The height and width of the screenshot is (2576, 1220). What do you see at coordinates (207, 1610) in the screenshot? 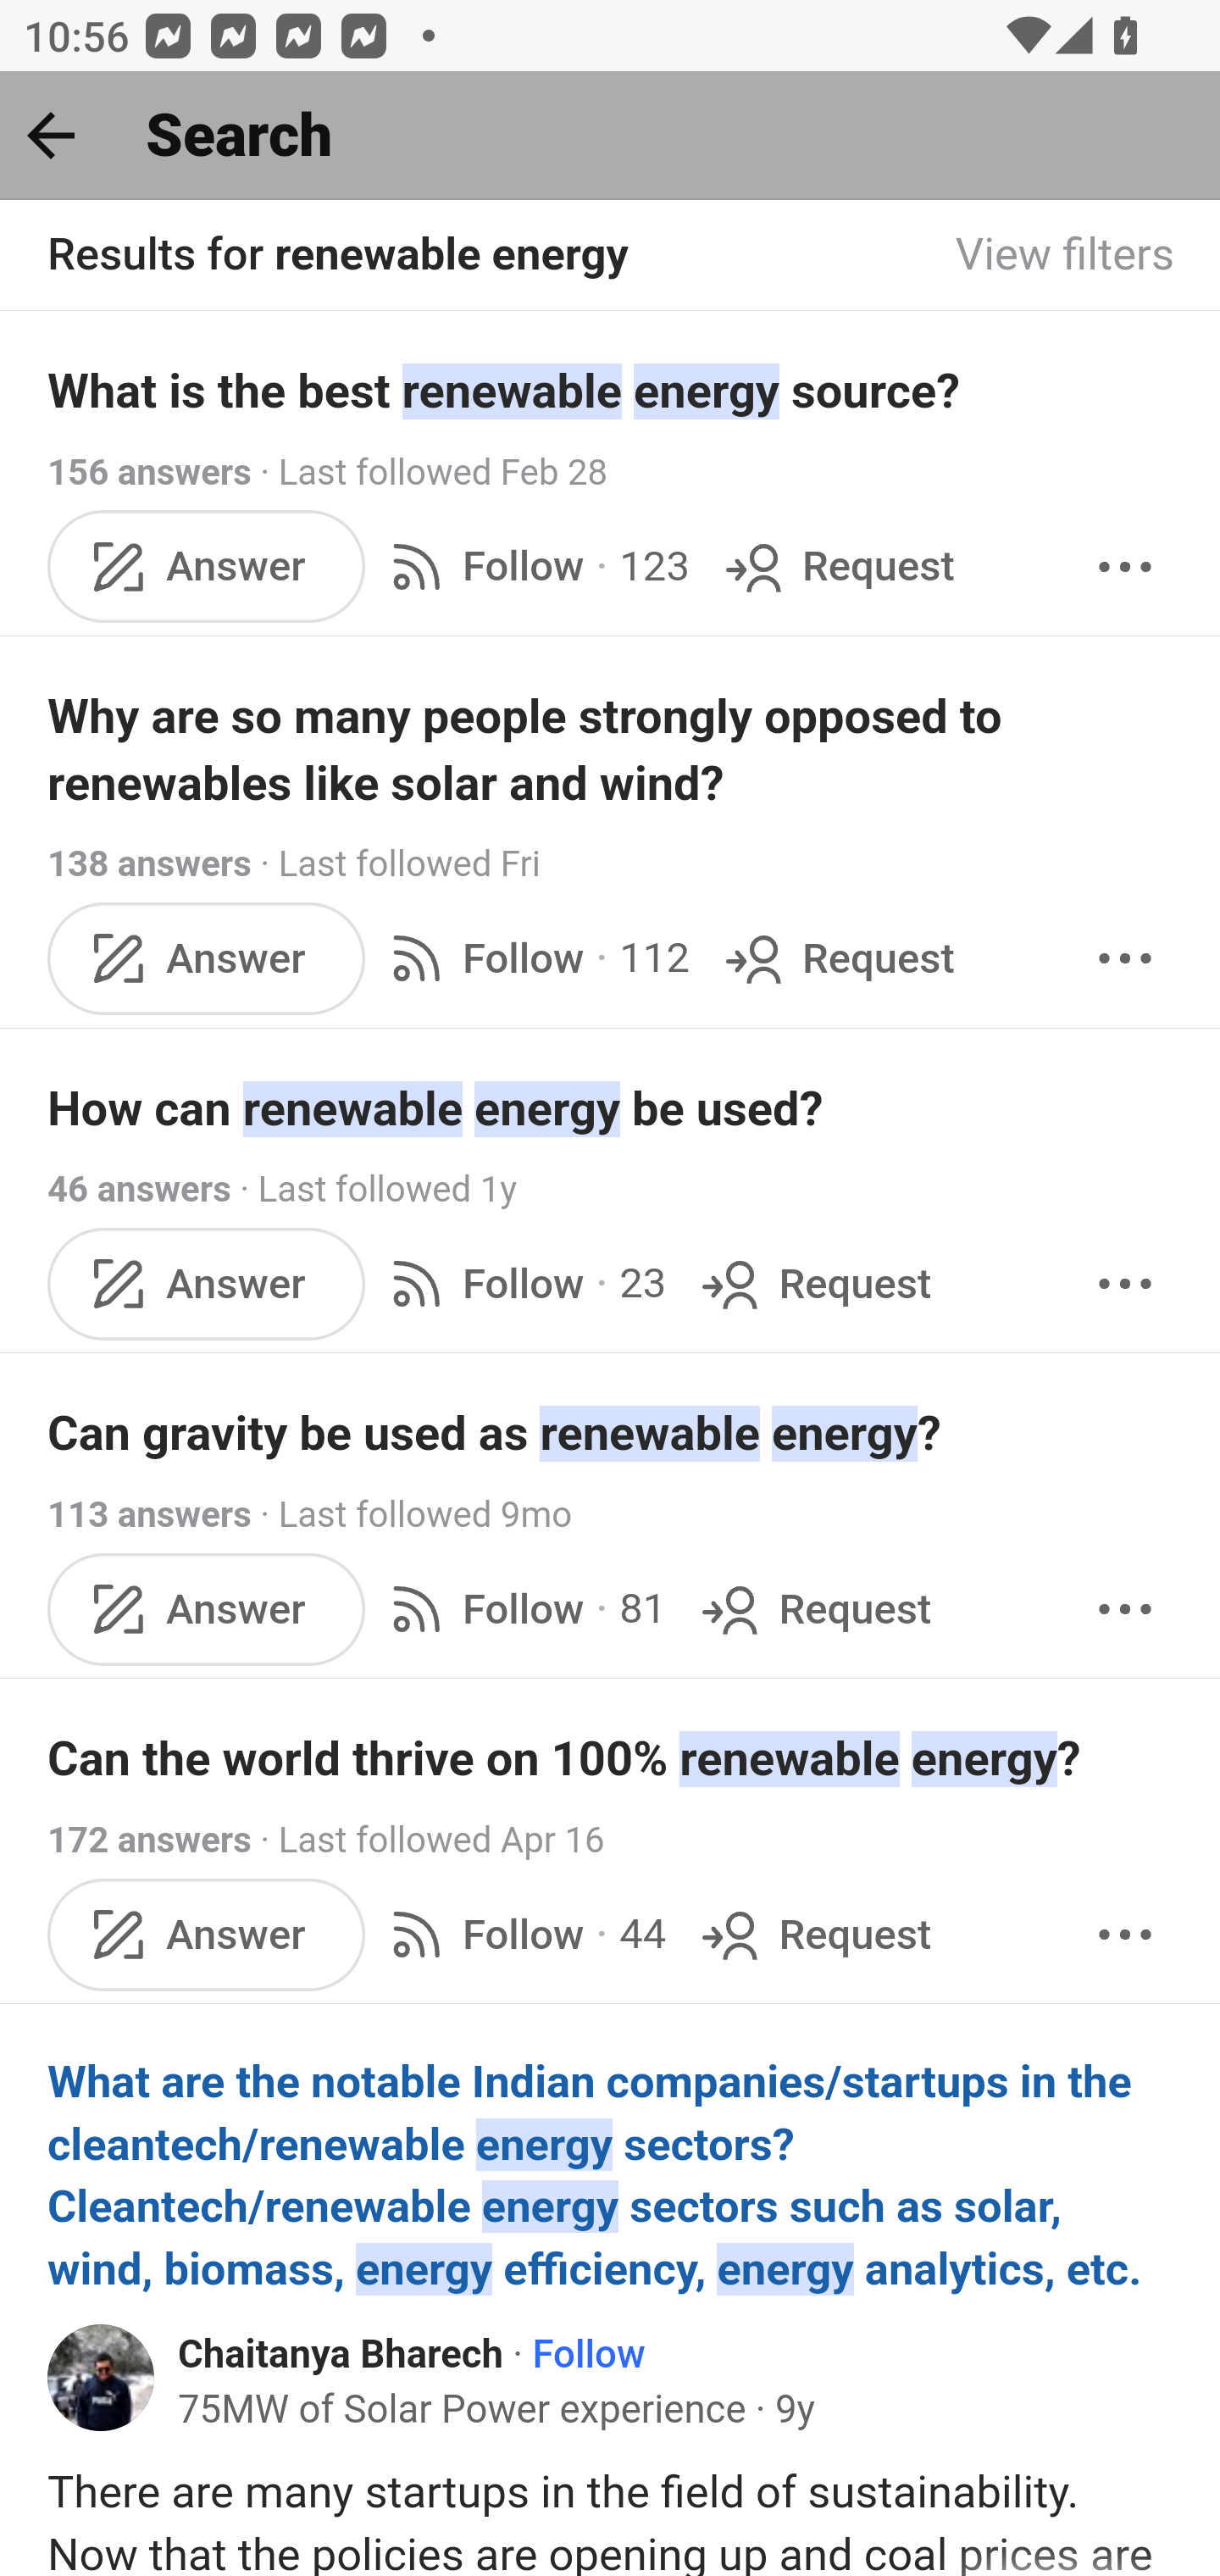
I see `Answer` at bounding box center [207, 1610].